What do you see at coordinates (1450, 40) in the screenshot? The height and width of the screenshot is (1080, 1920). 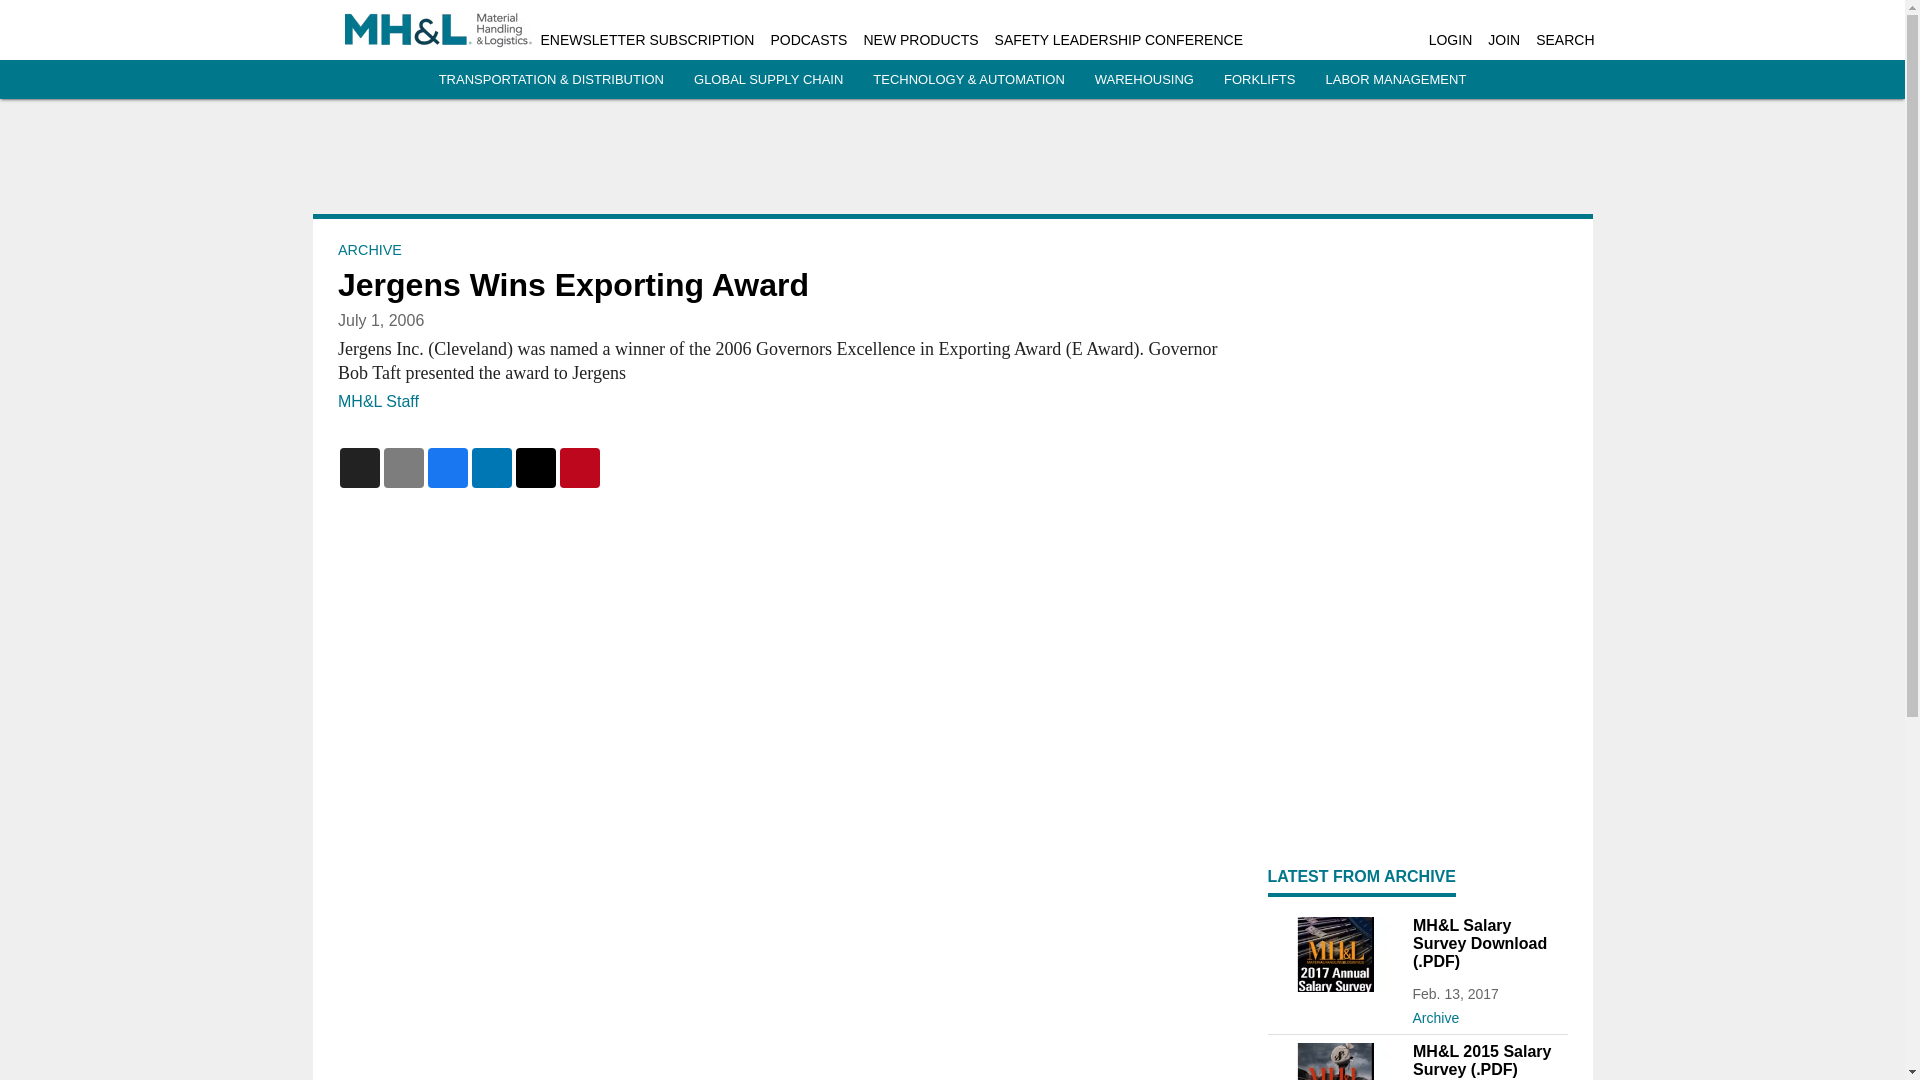 I see `LOGIN` at bounding box center [1450, 40].